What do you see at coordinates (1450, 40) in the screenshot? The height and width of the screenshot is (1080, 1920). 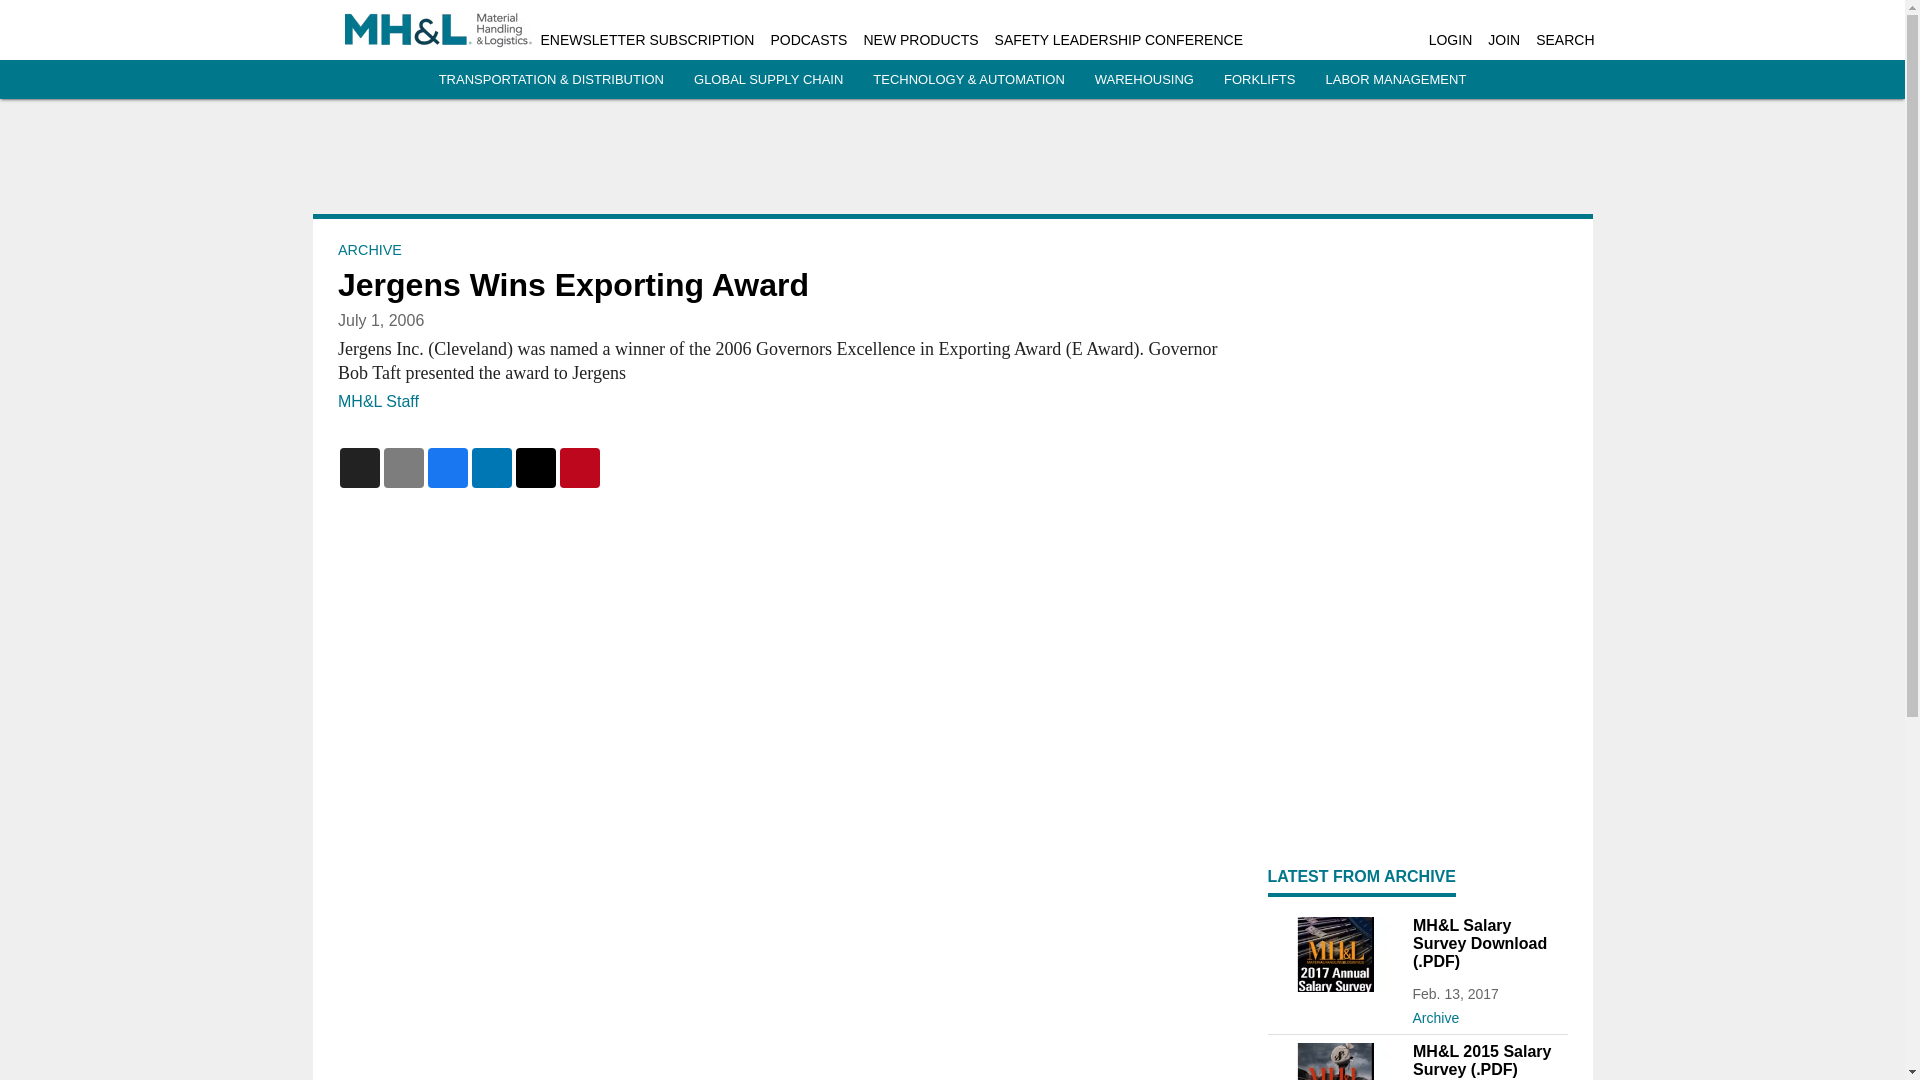 I see `LOGIN` at bounding box center [1450, 40].